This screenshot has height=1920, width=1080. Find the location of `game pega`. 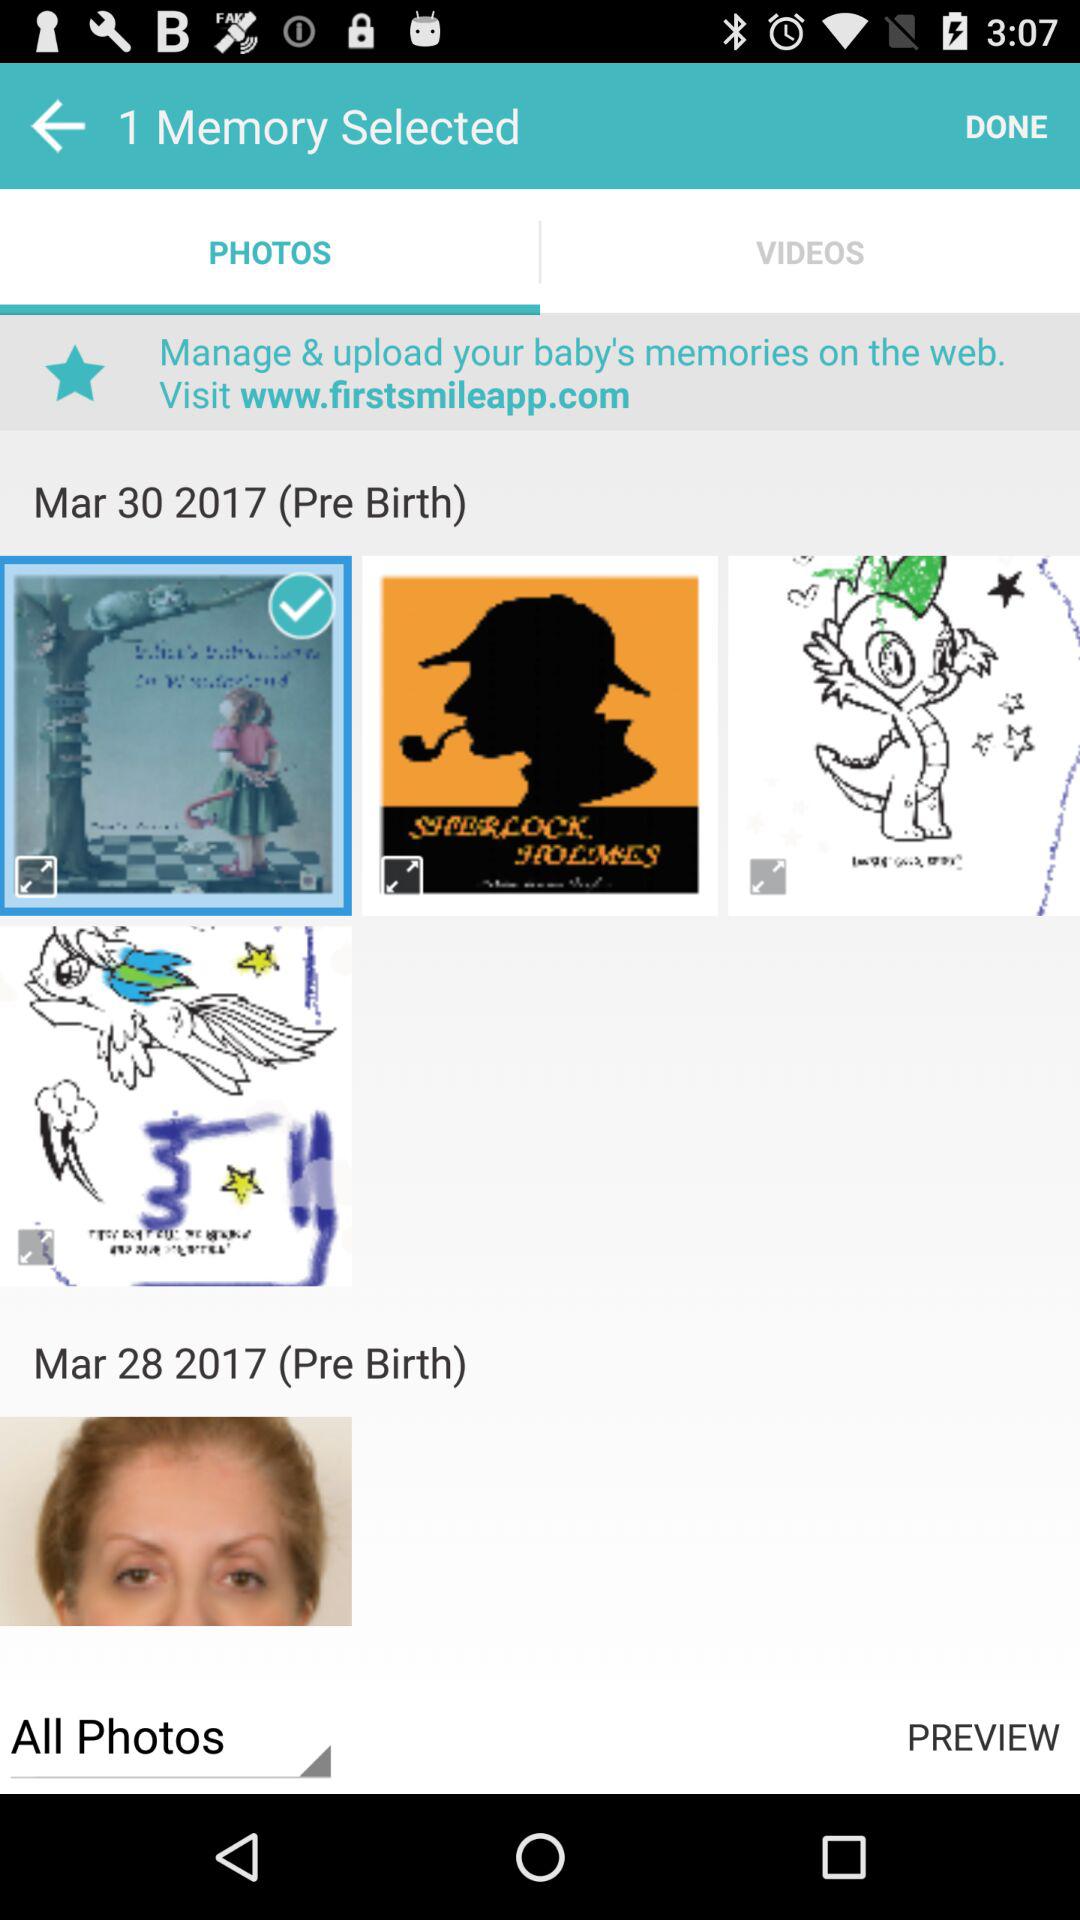

game pega is located at coordinates (176, 1106).